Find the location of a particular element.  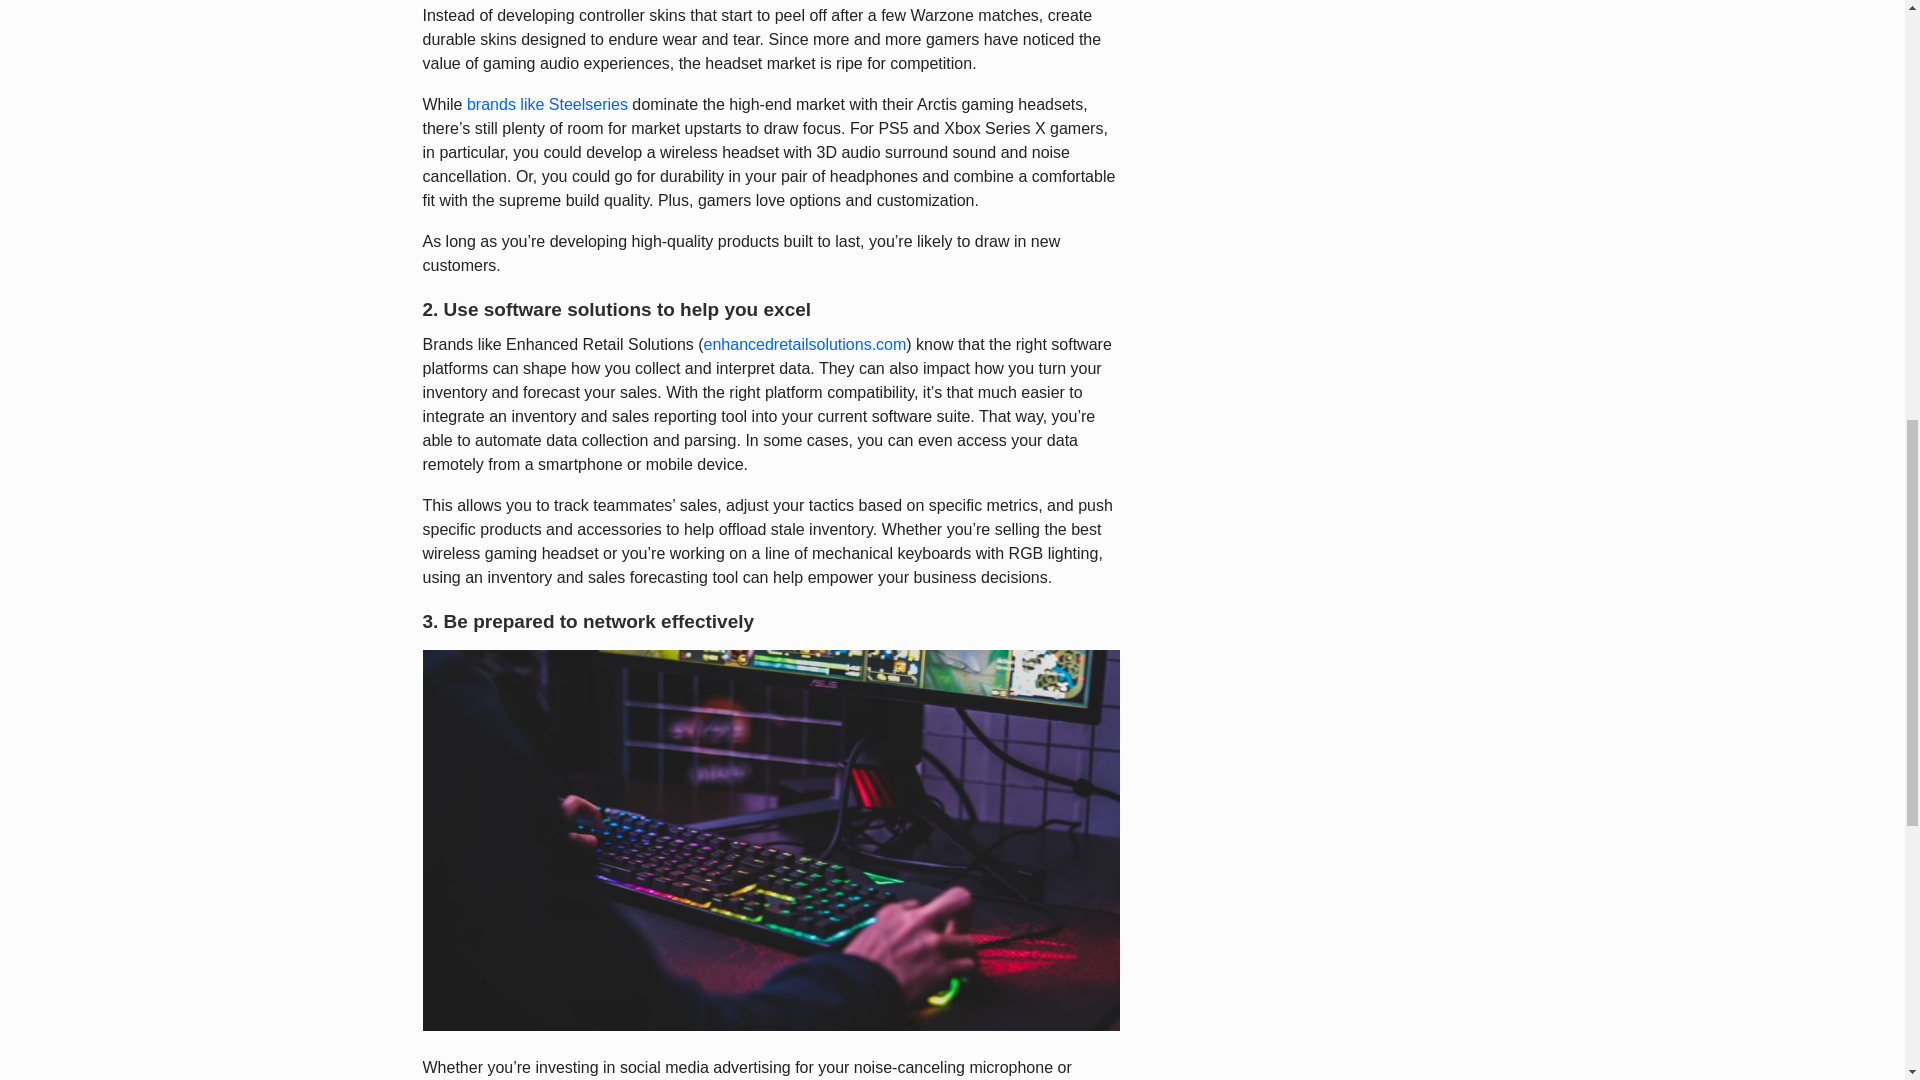

enhancedretailsolutions.com is located at coordinates (805, 344).